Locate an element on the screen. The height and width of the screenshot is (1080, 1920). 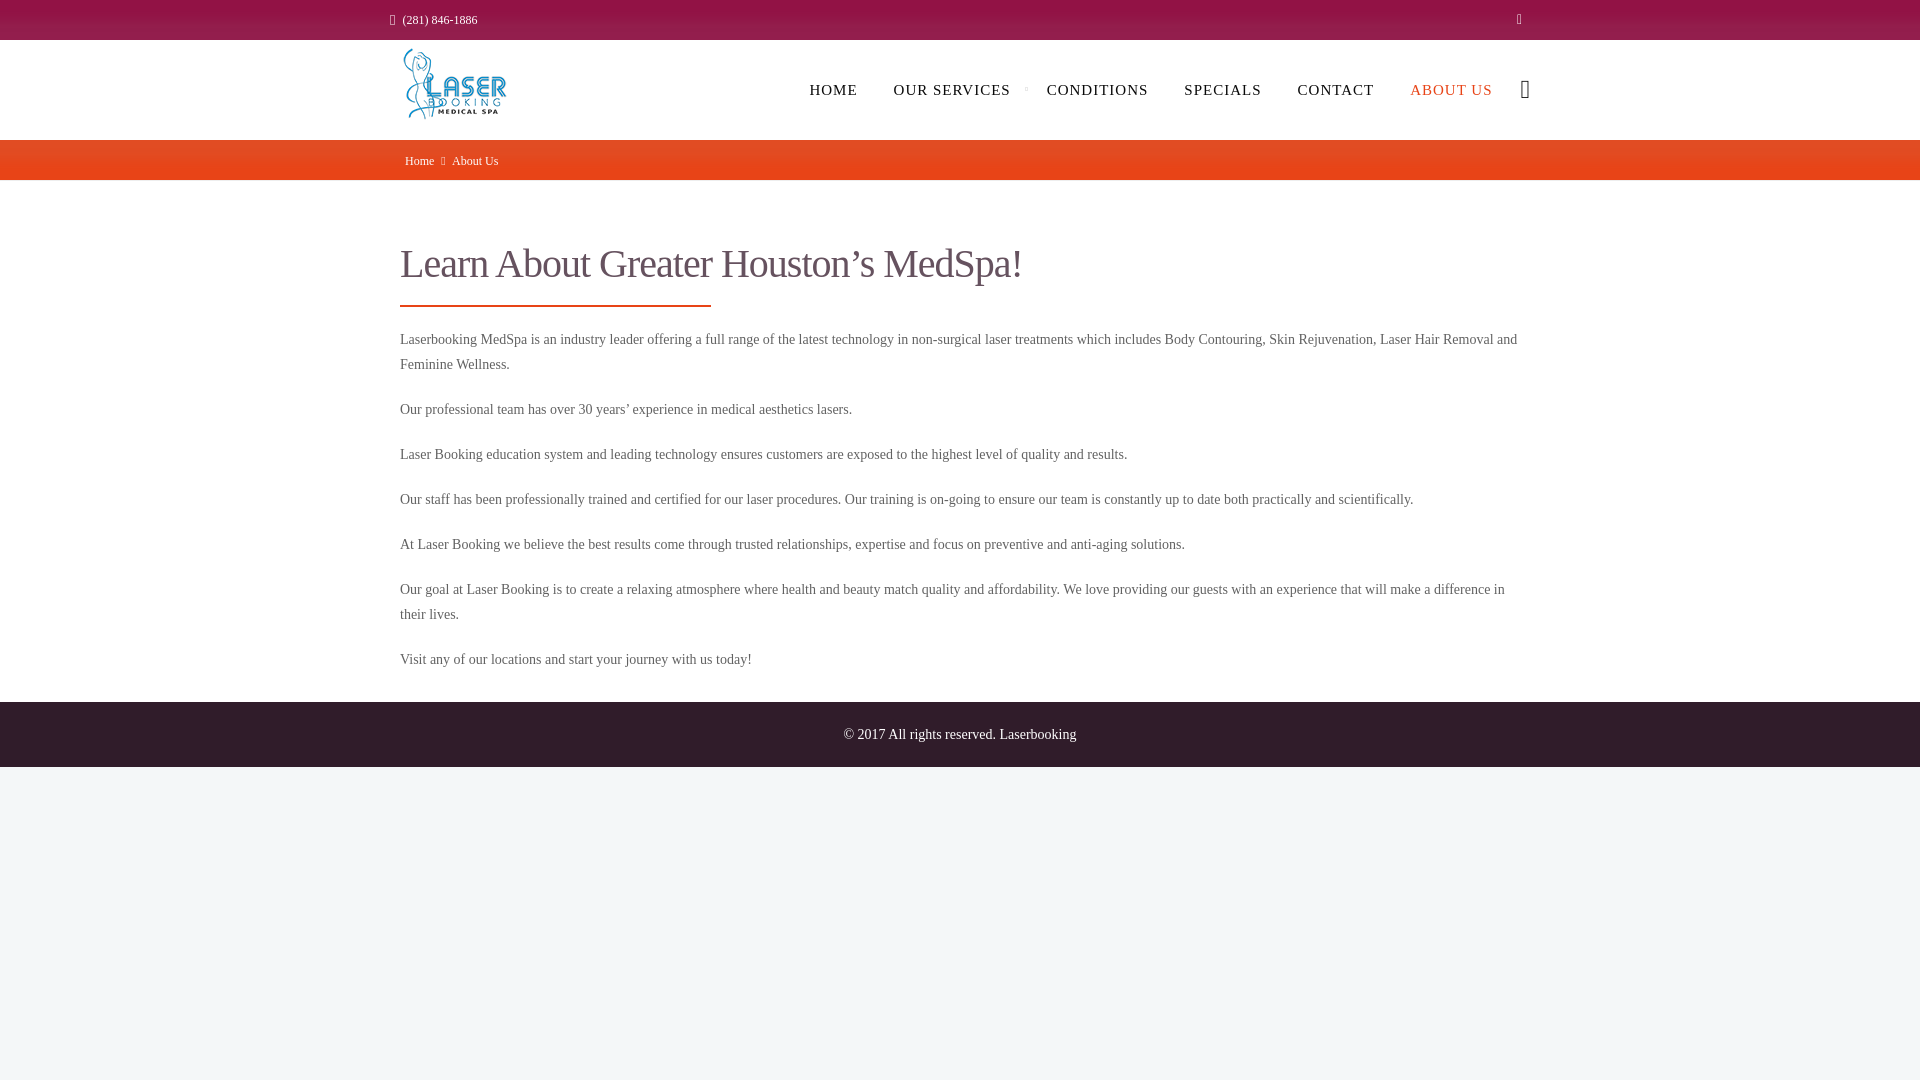
SPECIALS is located at coordinates (1222, 89).